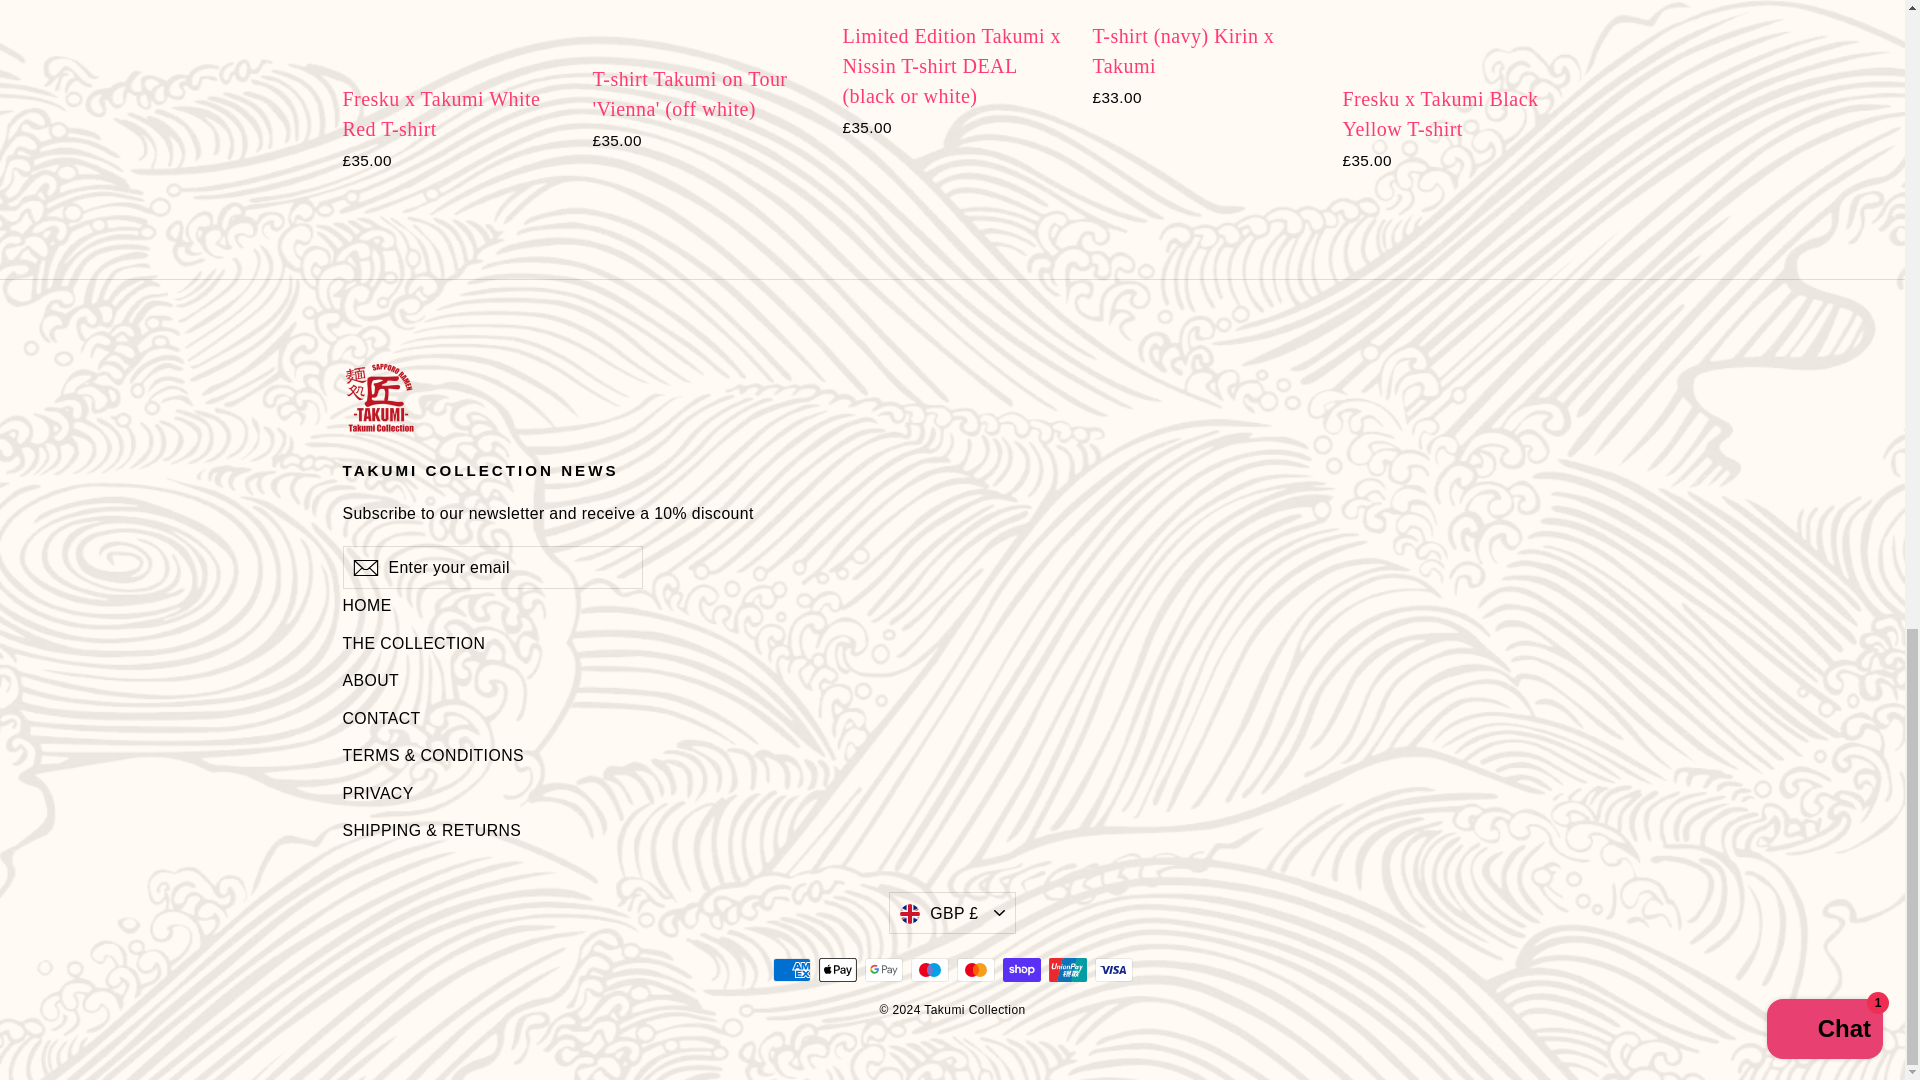 This screenshot has height=1080, width=1920. Describe the element at coordinates (1113, 969) in the screenshot. I see `Visa` at that location.